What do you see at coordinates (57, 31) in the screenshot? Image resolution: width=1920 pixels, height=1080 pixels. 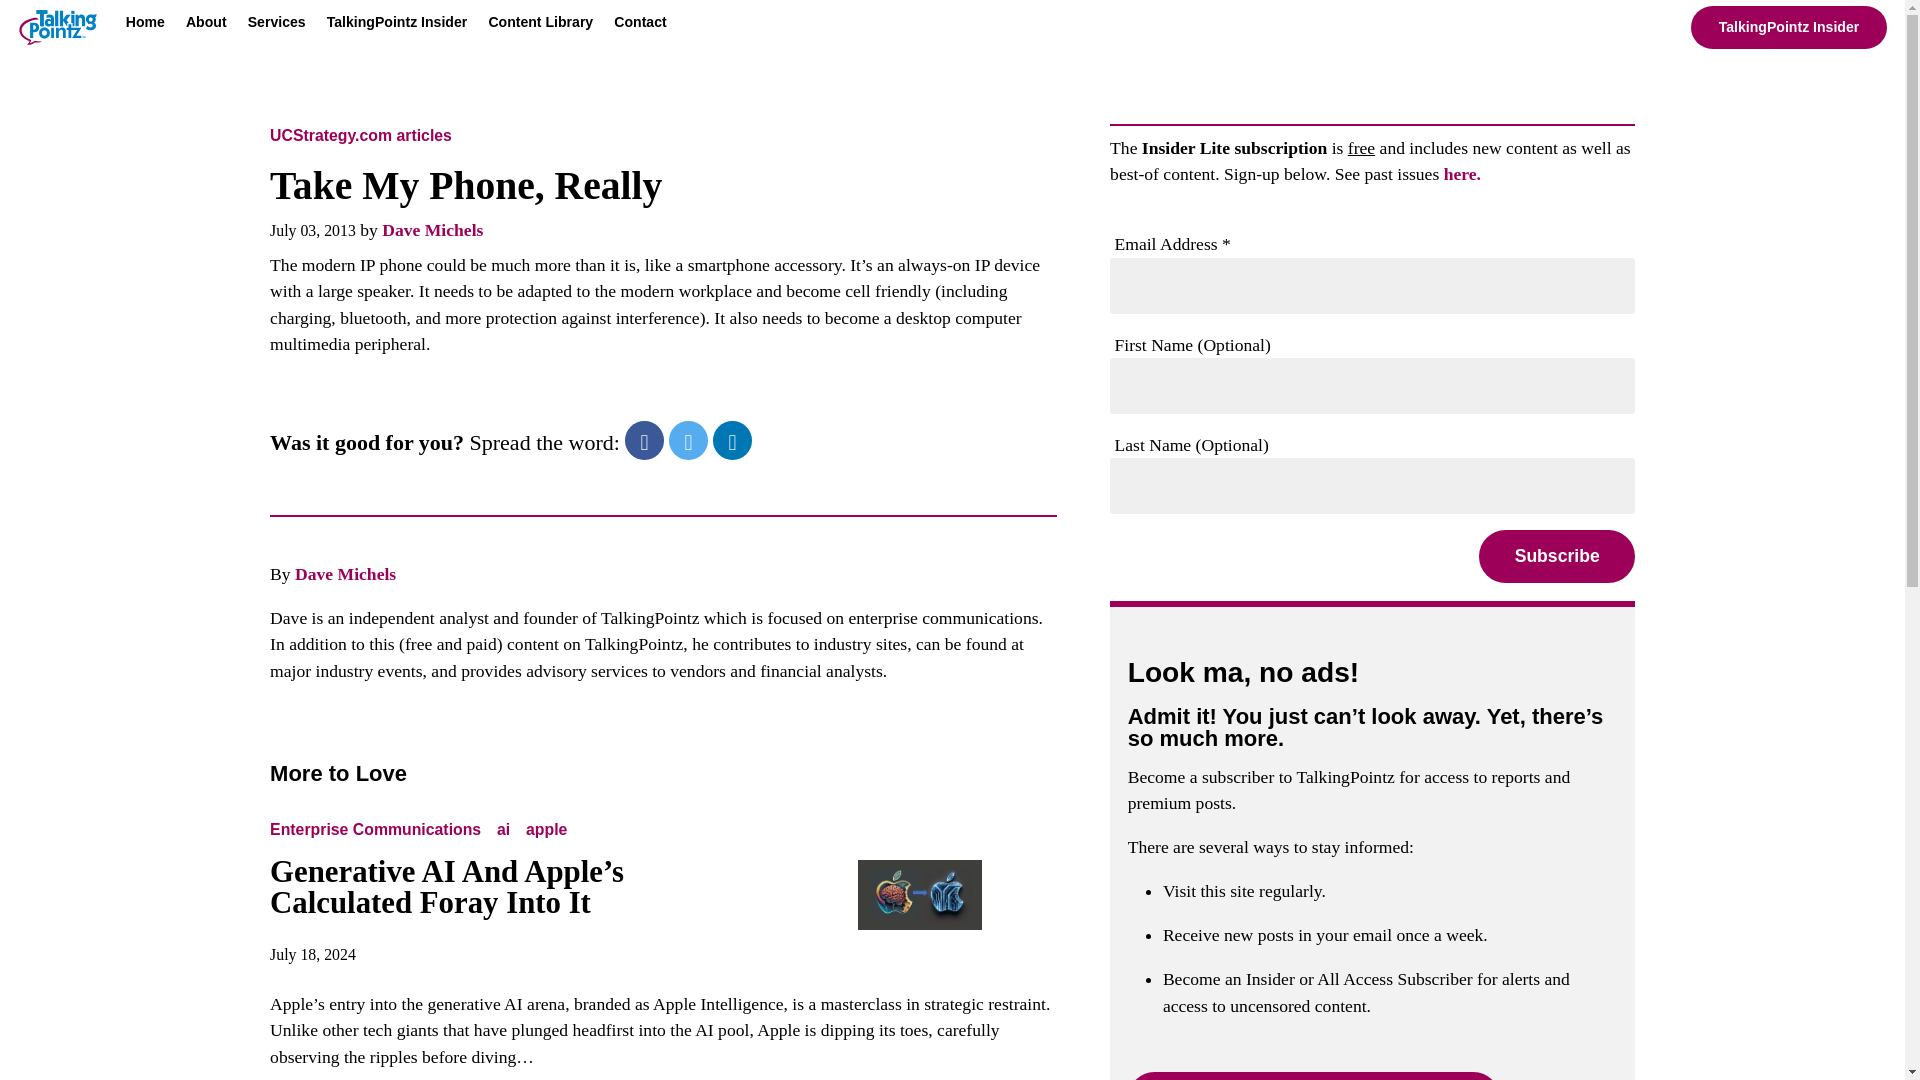 I see `Return to the TalkingPointz homepage` at bounding box center [57, 31].